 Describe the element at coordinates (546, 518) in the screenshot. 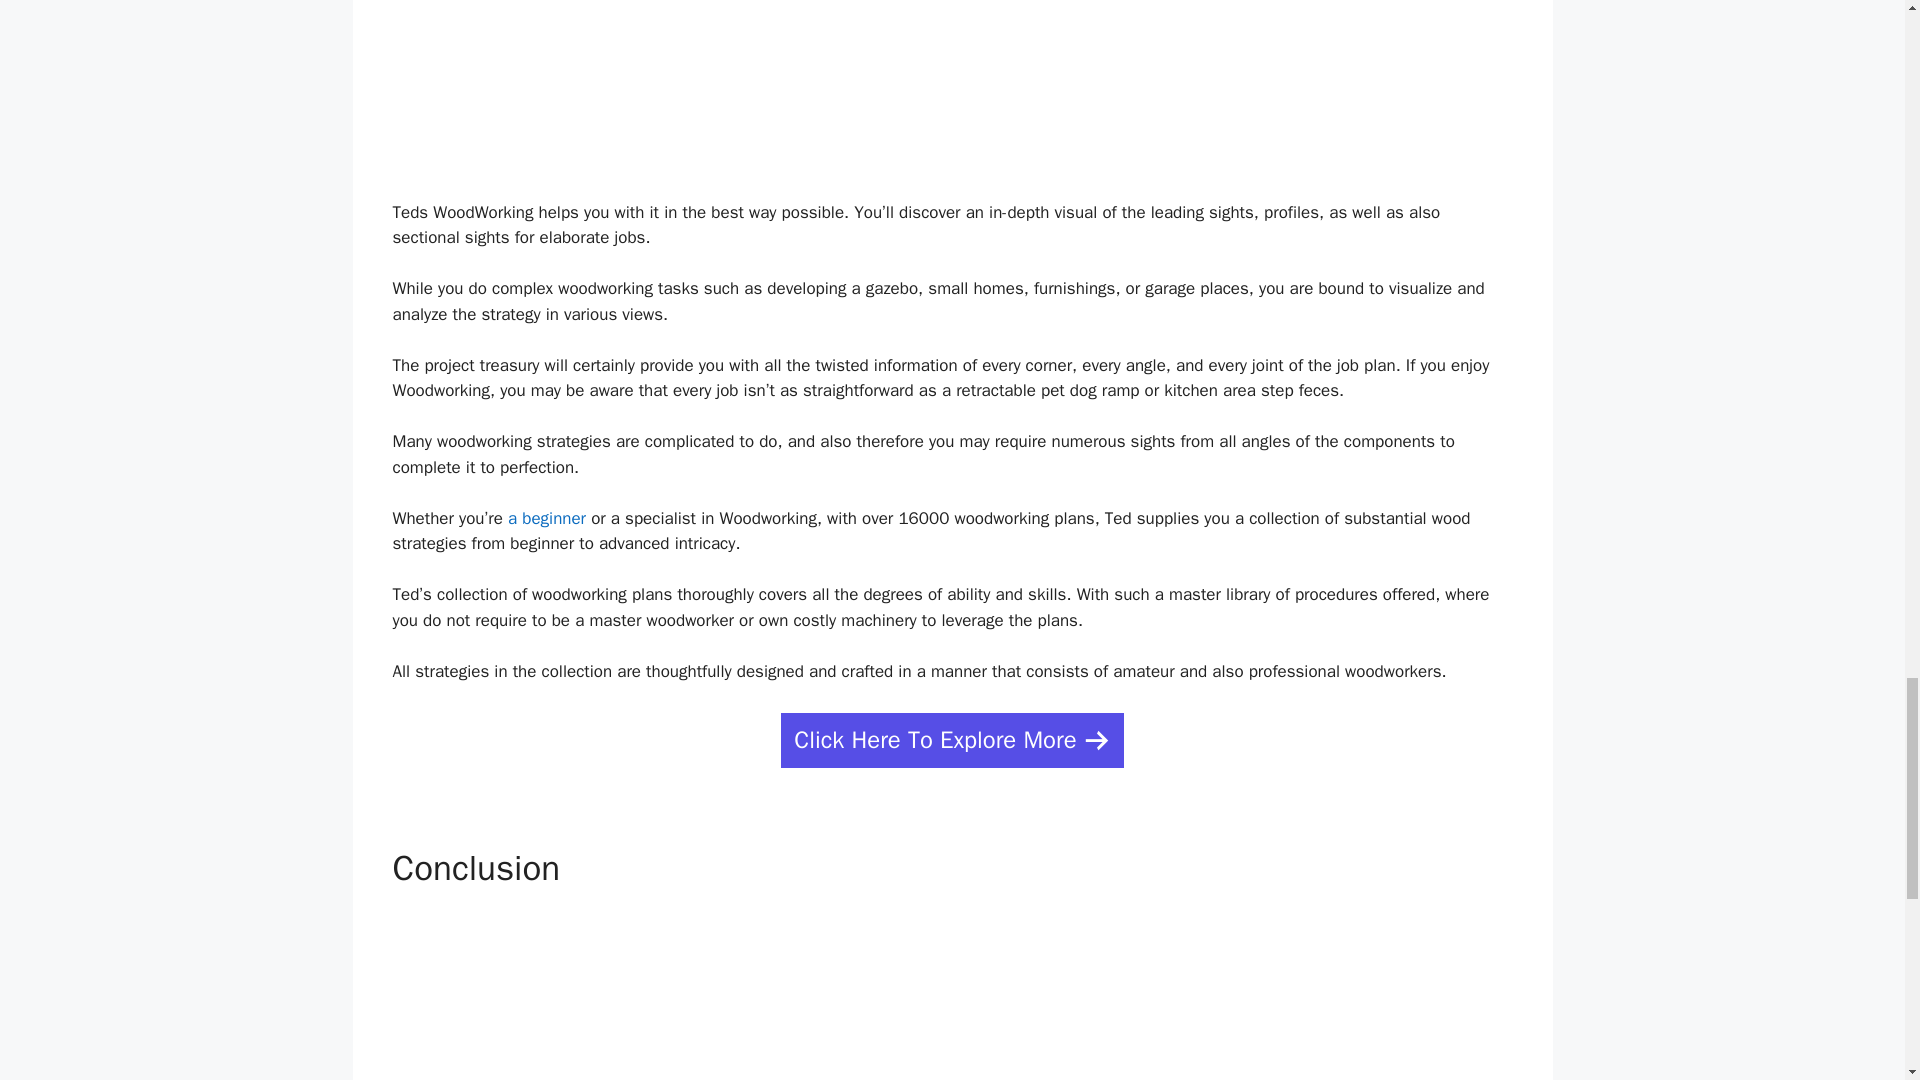

I see `a beginner` at that location.